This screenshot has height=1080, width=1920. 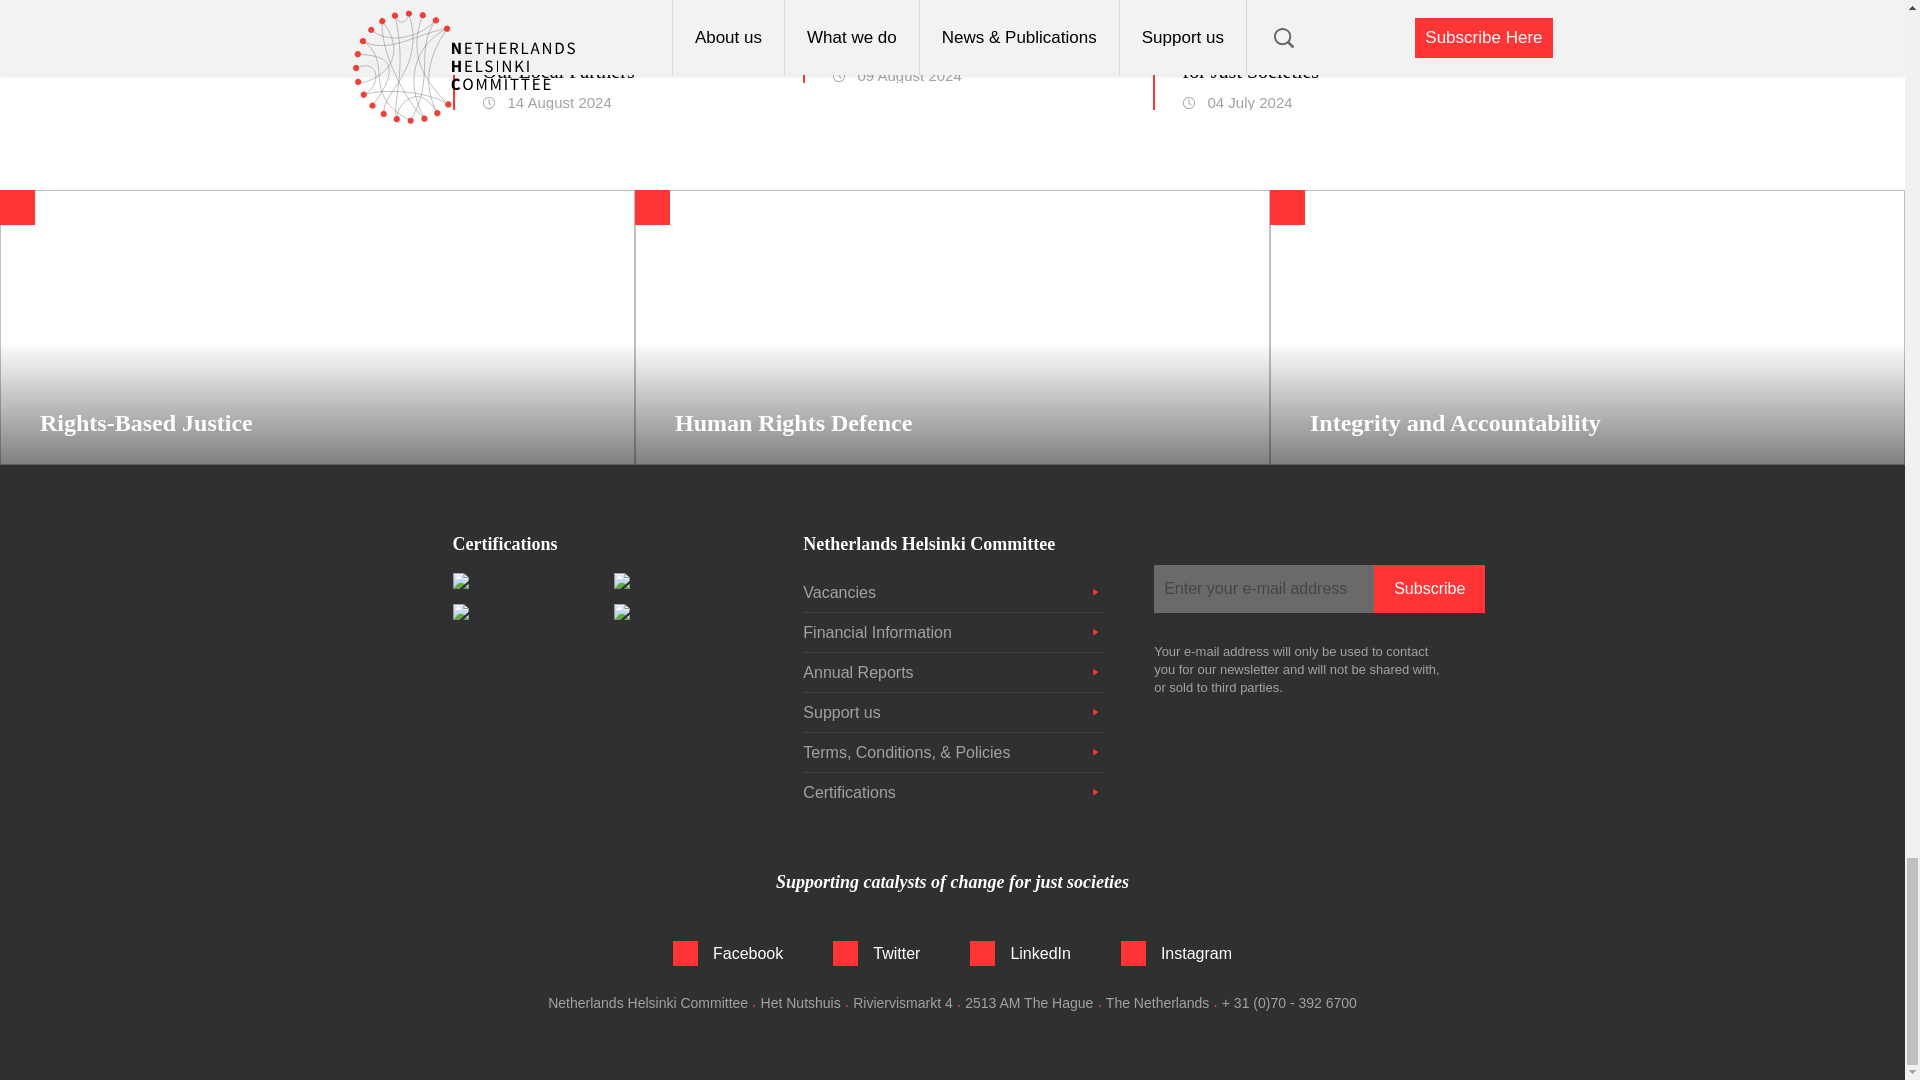 I want to click on Subscribe, so click(x=1429, y=588).